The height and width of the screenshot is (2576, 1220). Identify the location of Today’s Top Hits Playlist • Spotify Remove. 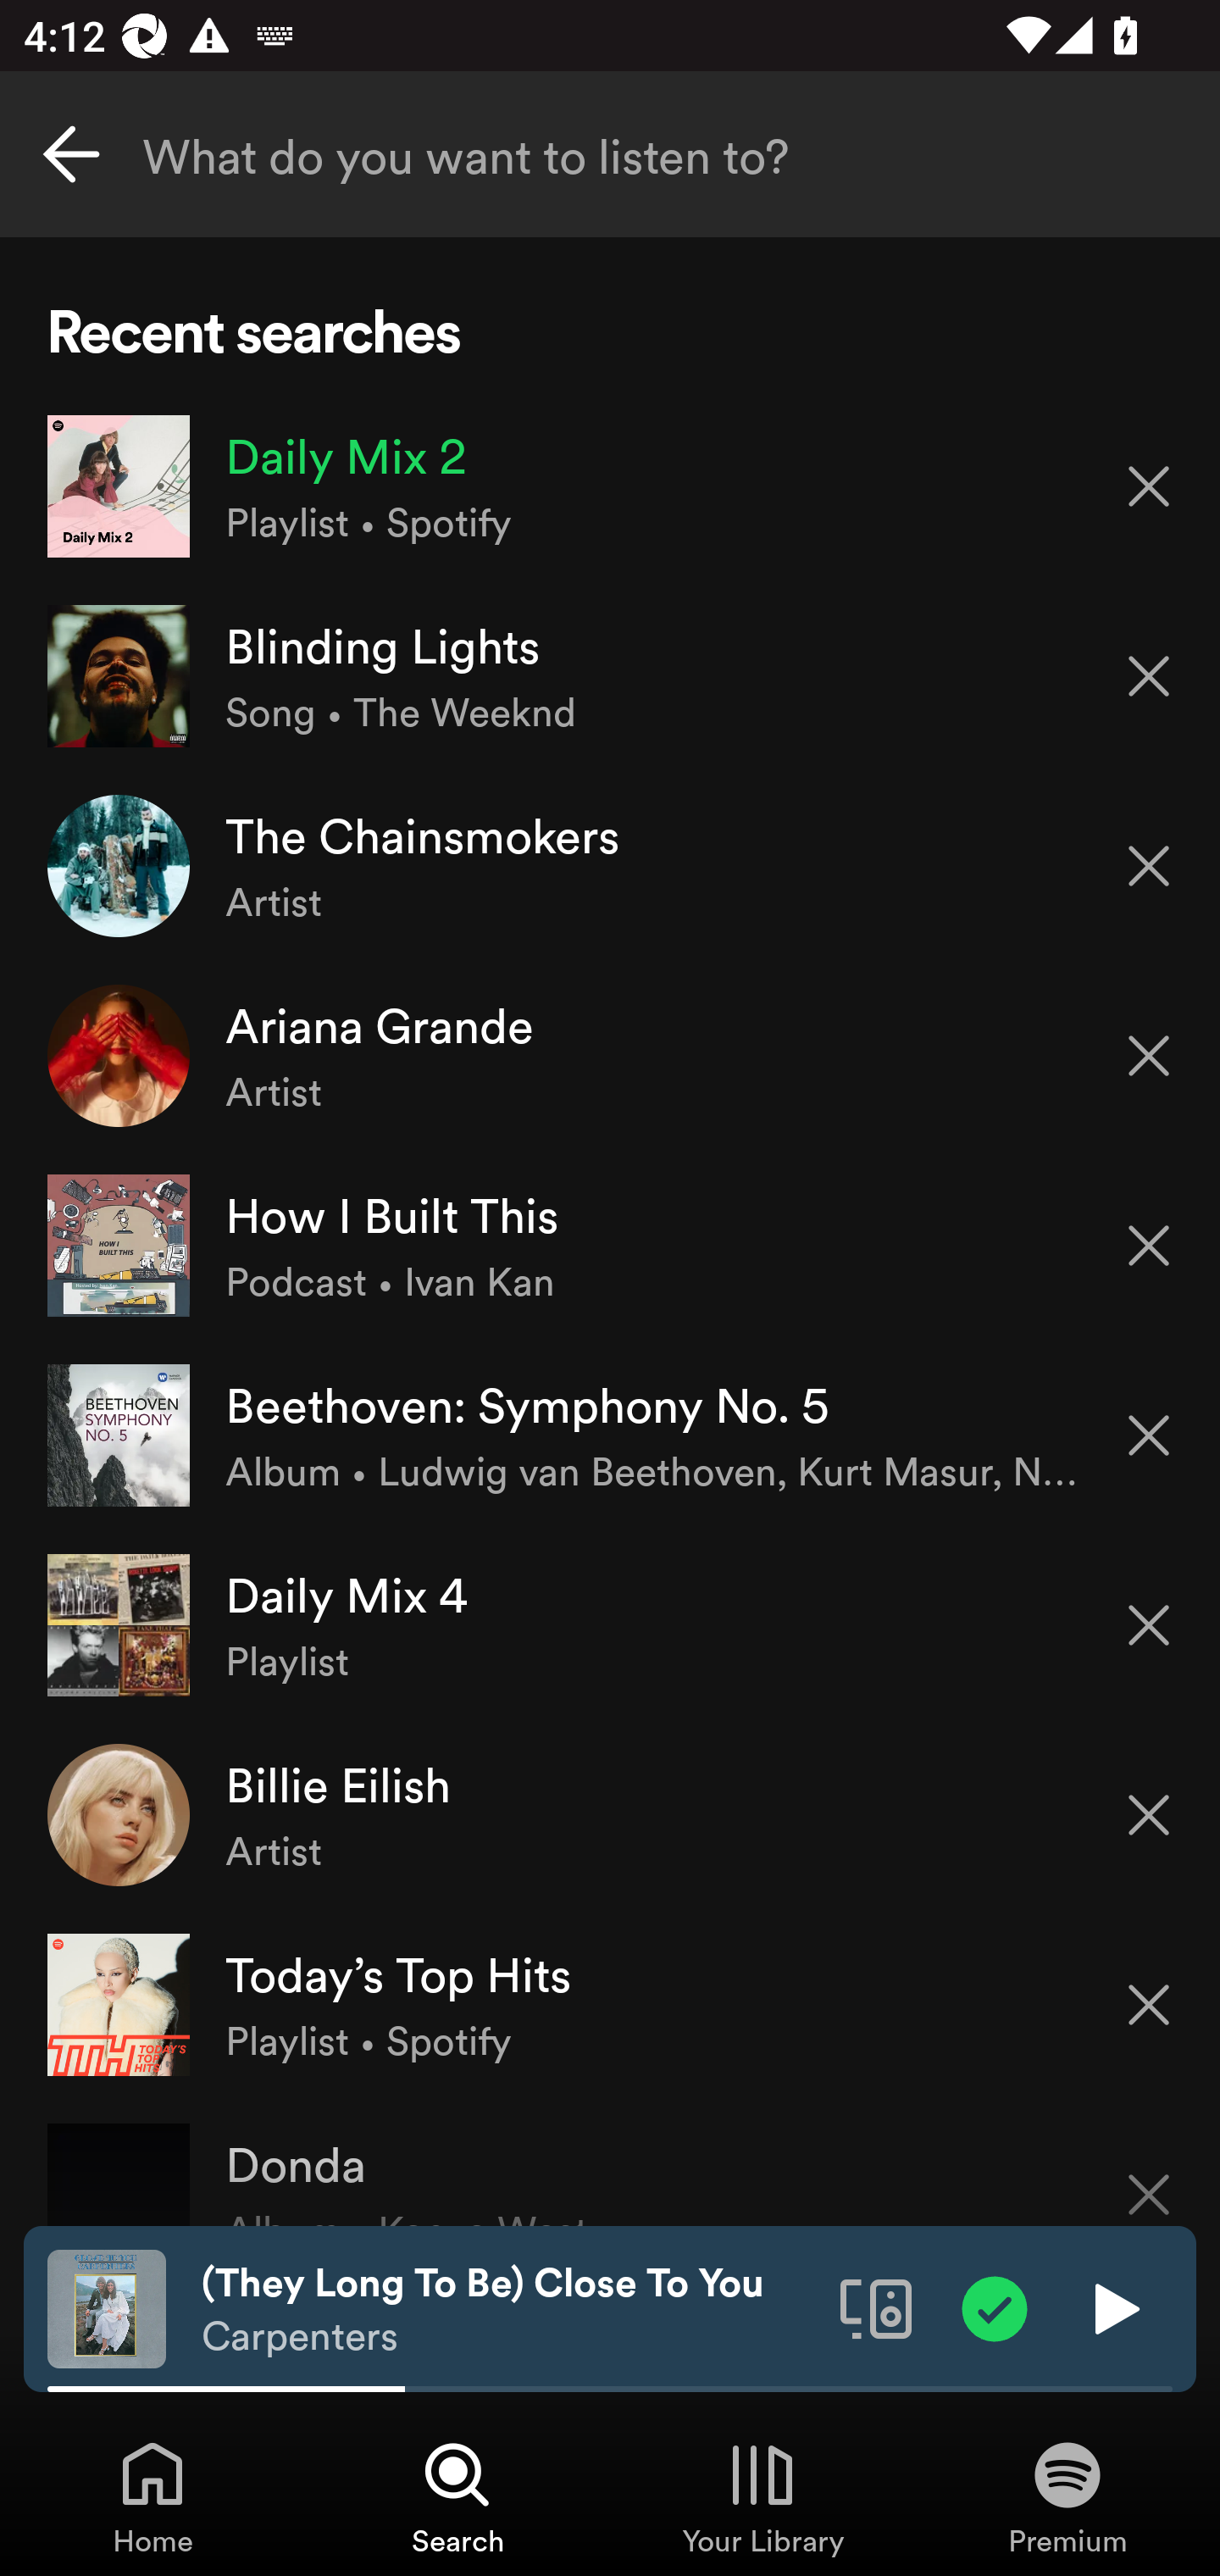
(610, 2003).